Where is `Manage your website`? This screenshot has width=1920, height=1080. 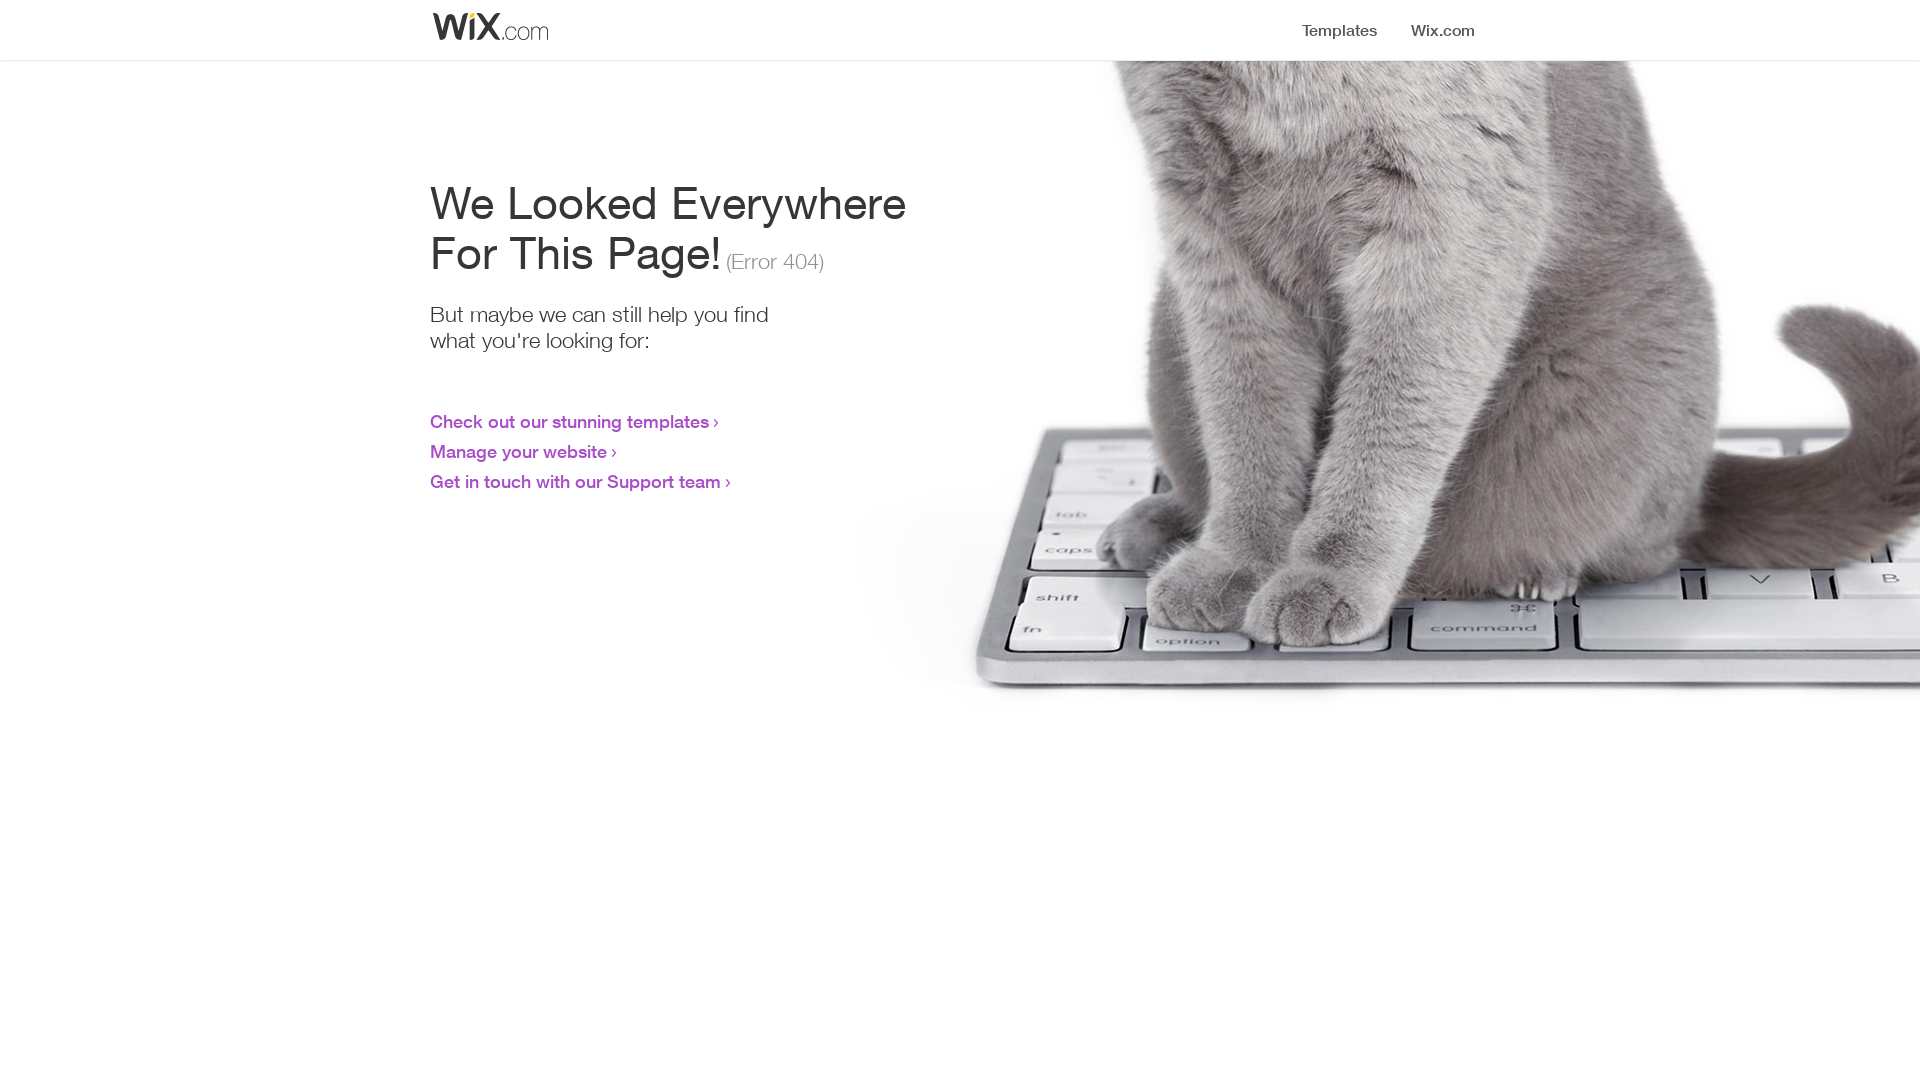
Manage your website is located at coordinates (518, 451).